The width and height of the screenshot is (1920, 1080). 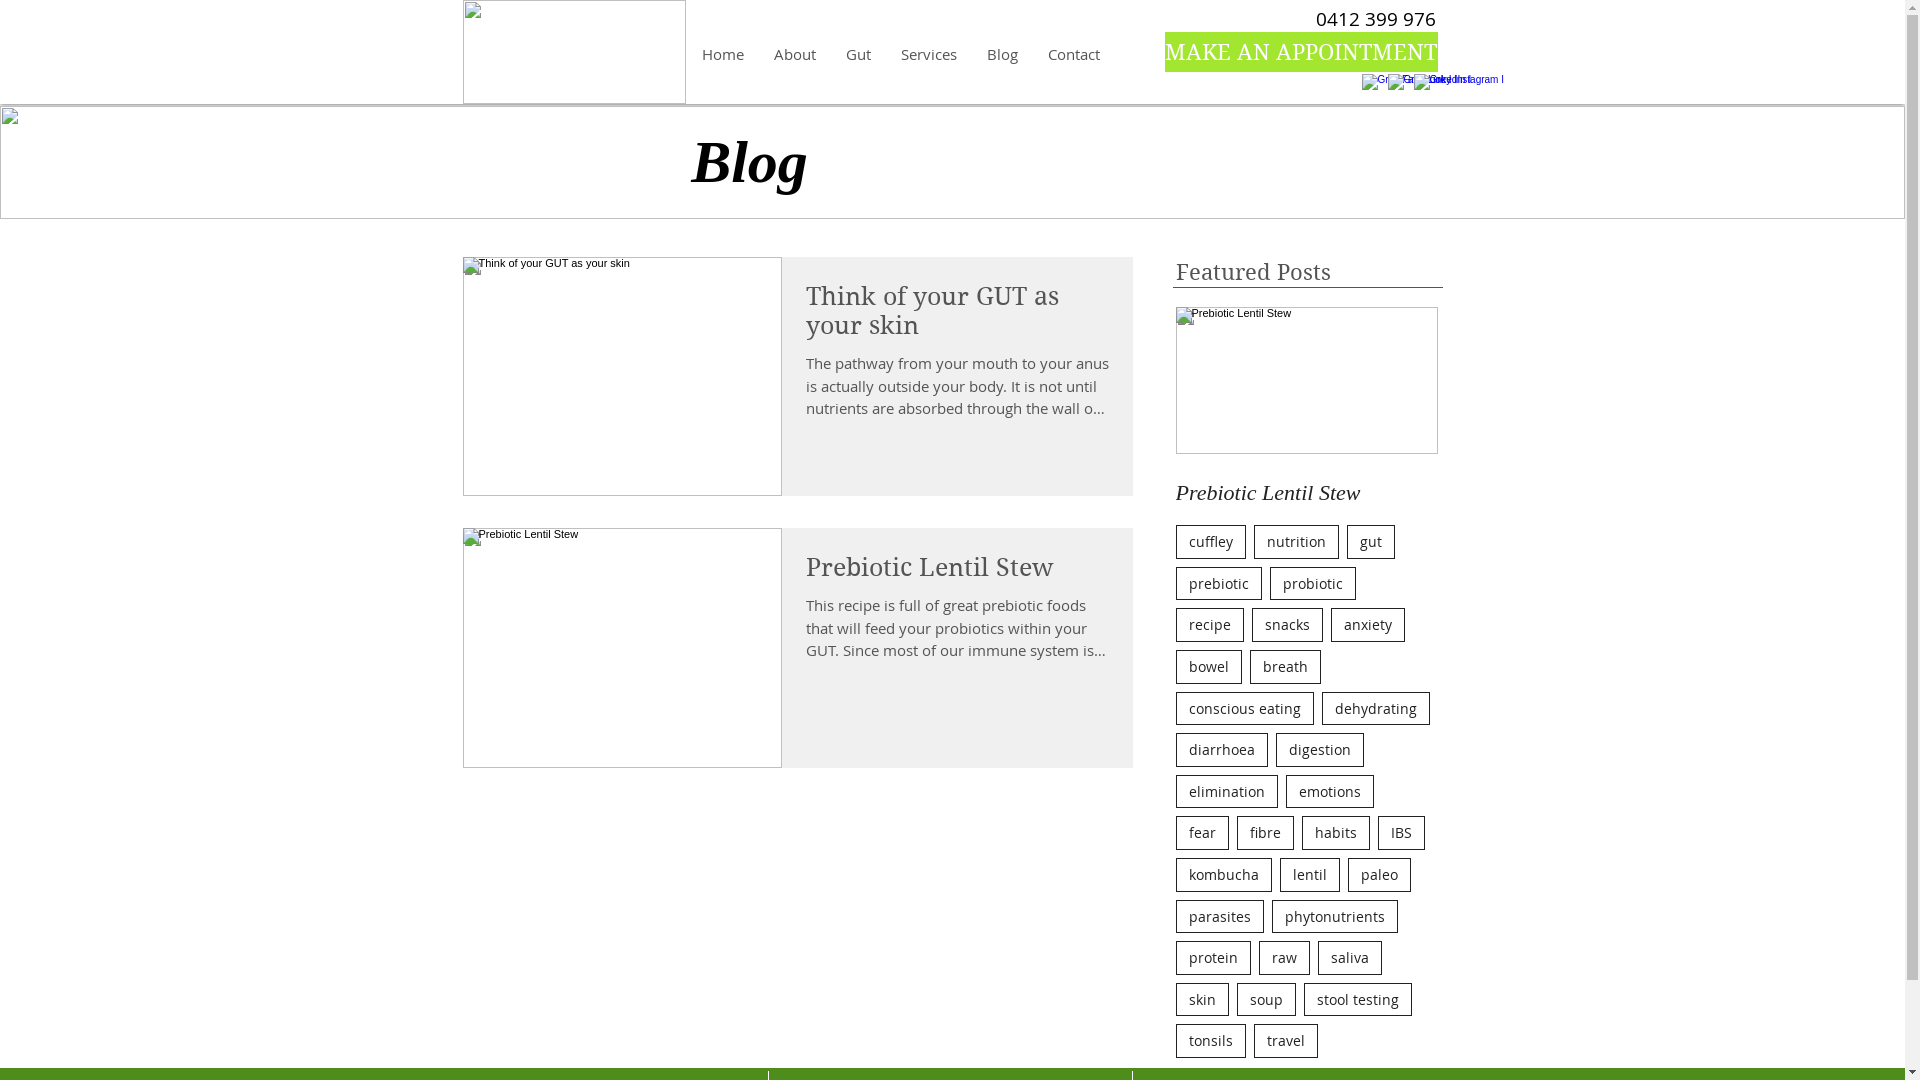 What do you see at coordinates (1313, 584) in the screenshot?
I see `probiotic` at bounding box center [1313, 584].